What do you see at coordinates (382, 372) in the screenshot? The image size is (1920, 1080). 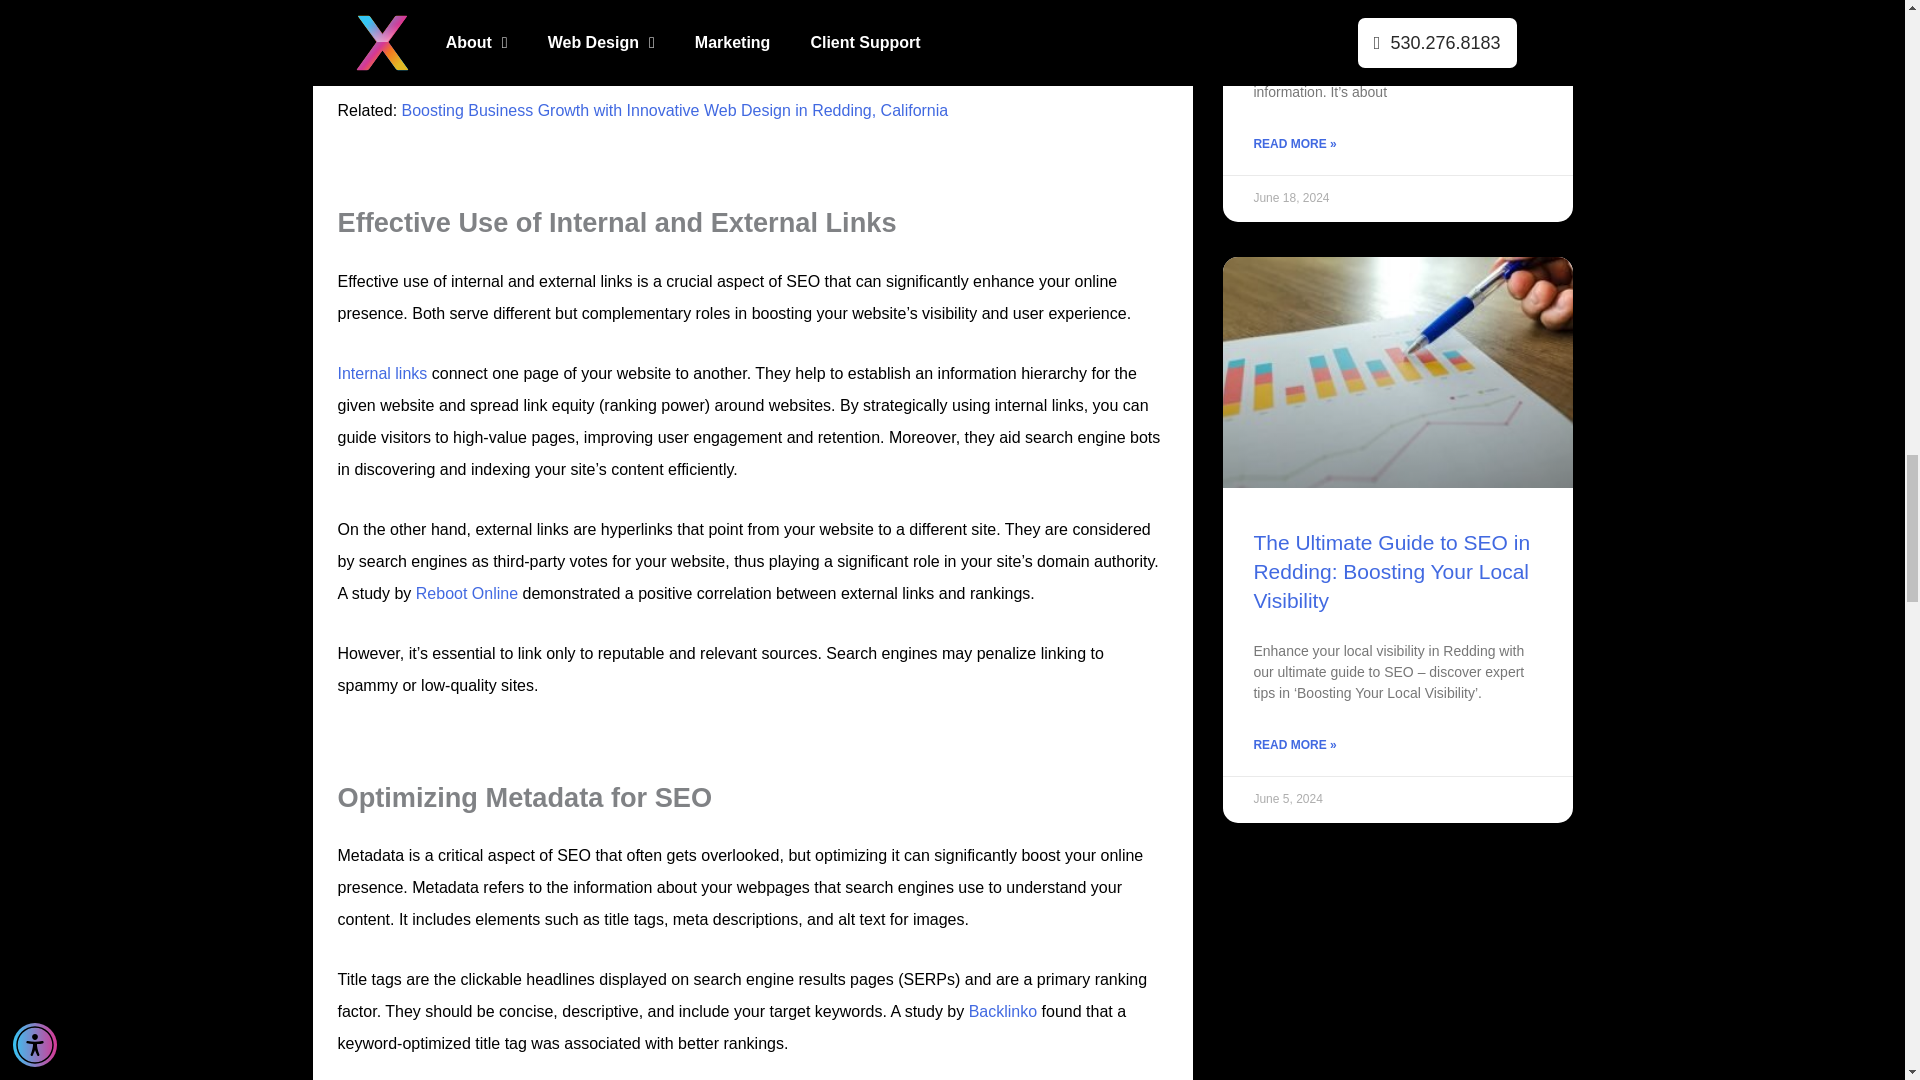 I see `Internal links` at bounding box center [382, 372].